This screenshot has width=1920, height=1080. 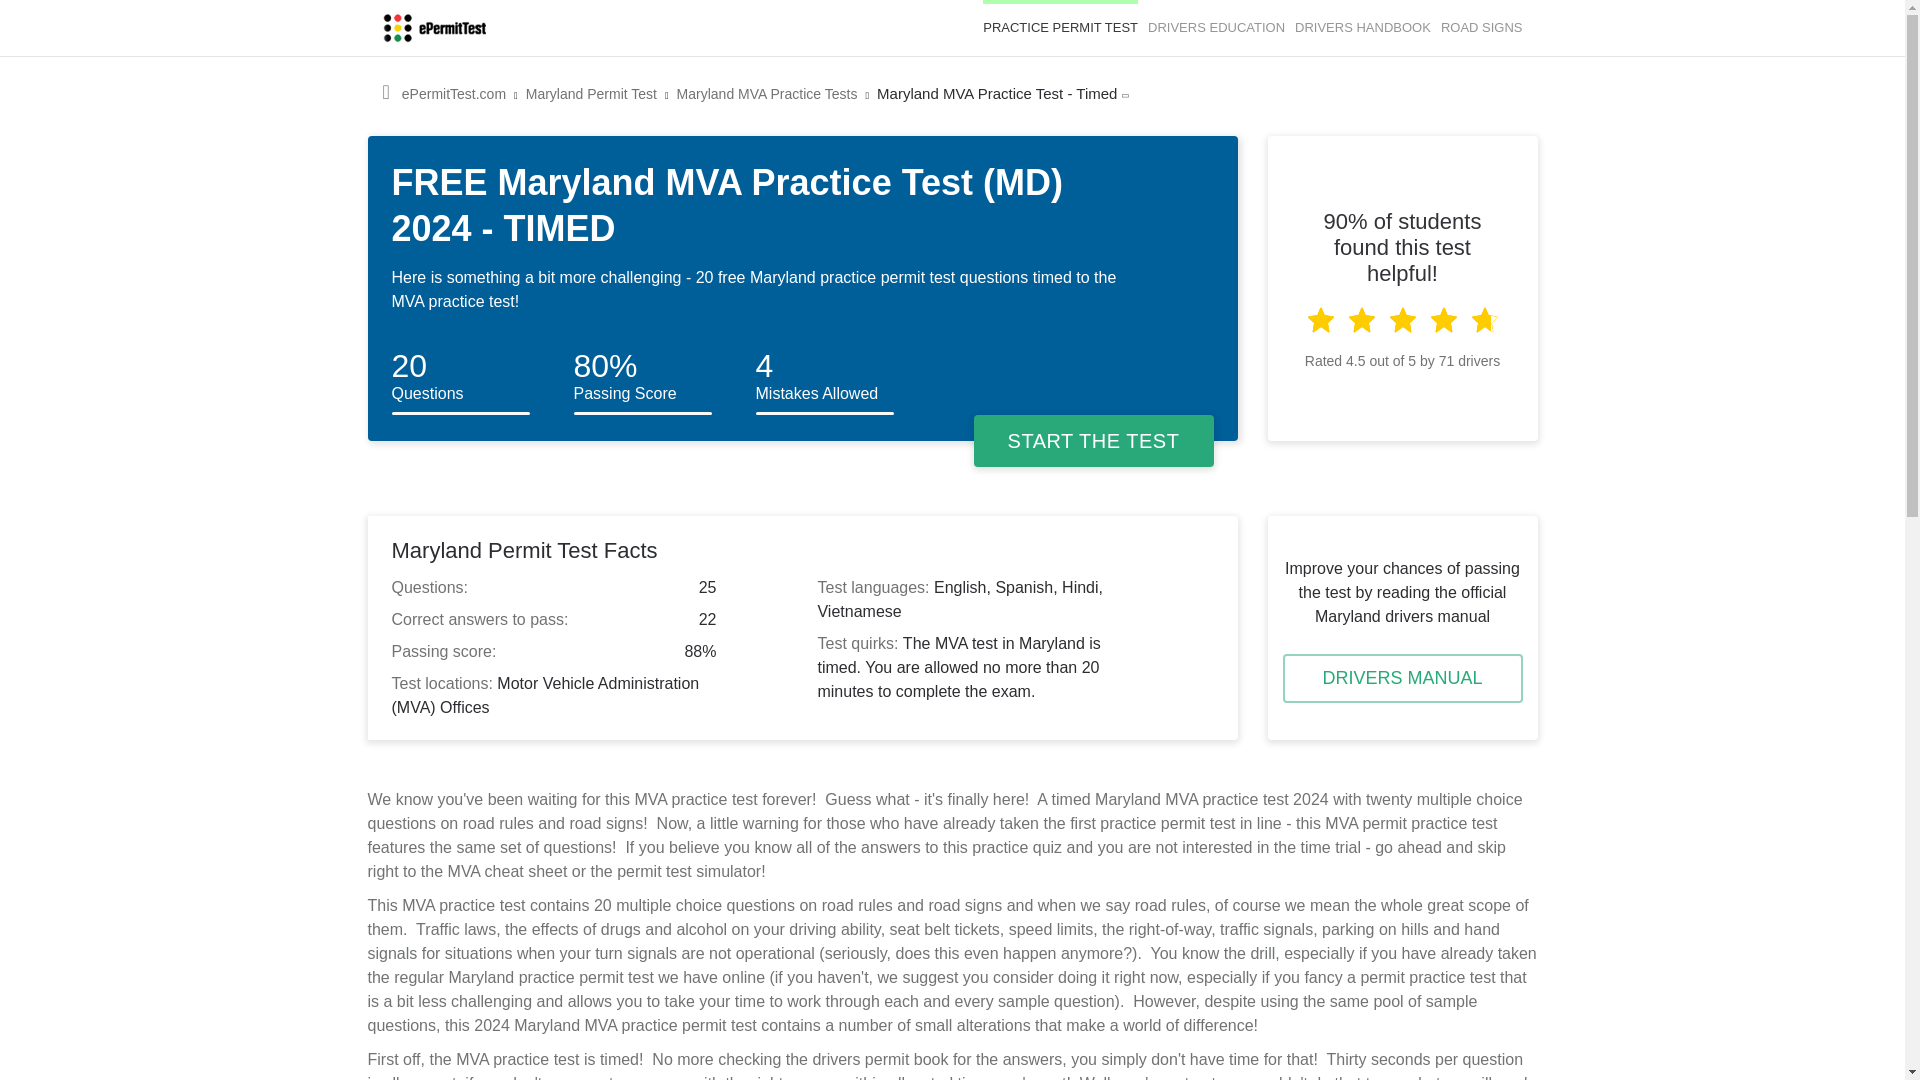 What do you see at coordinates (1093, 440) in the screenshot?
I see `START THE TEST` at bounding box center [1093, 440].